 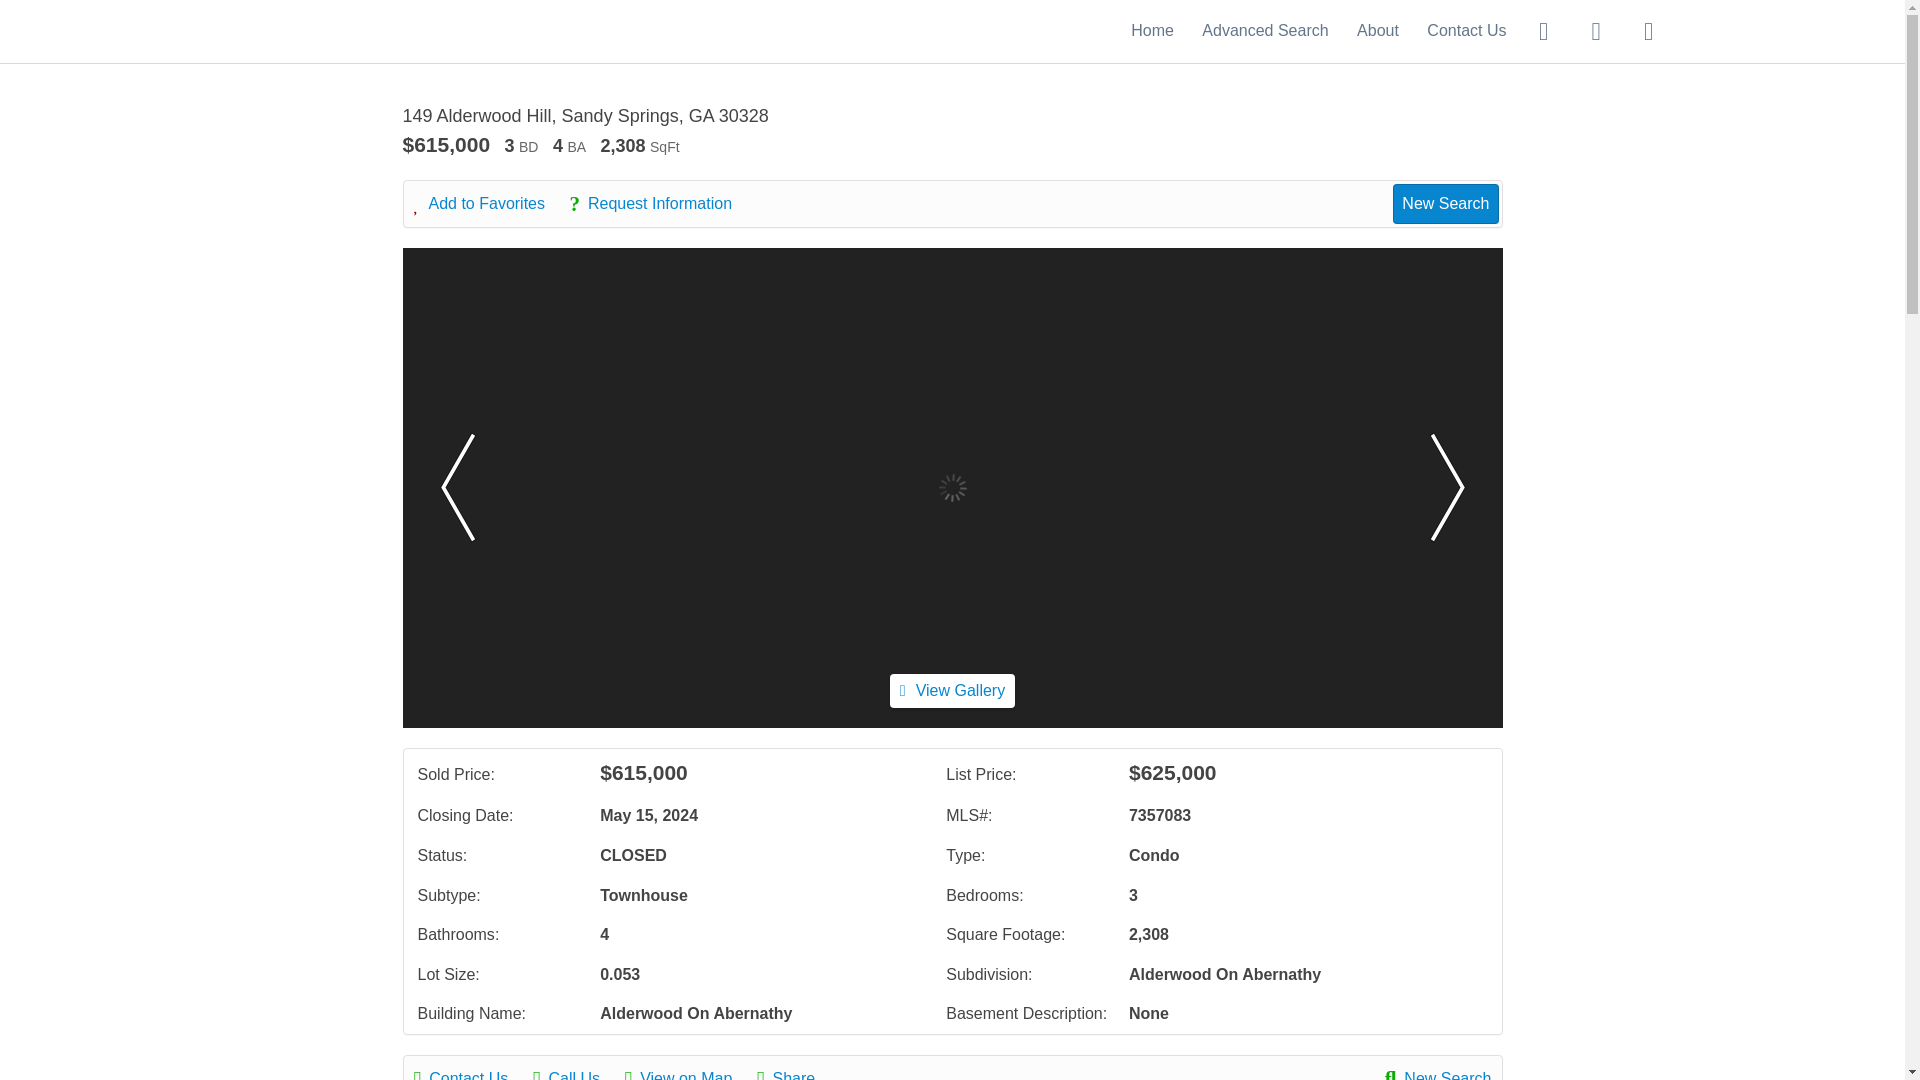 I want to click on Advanced Search, so click(x=1264, y=30).